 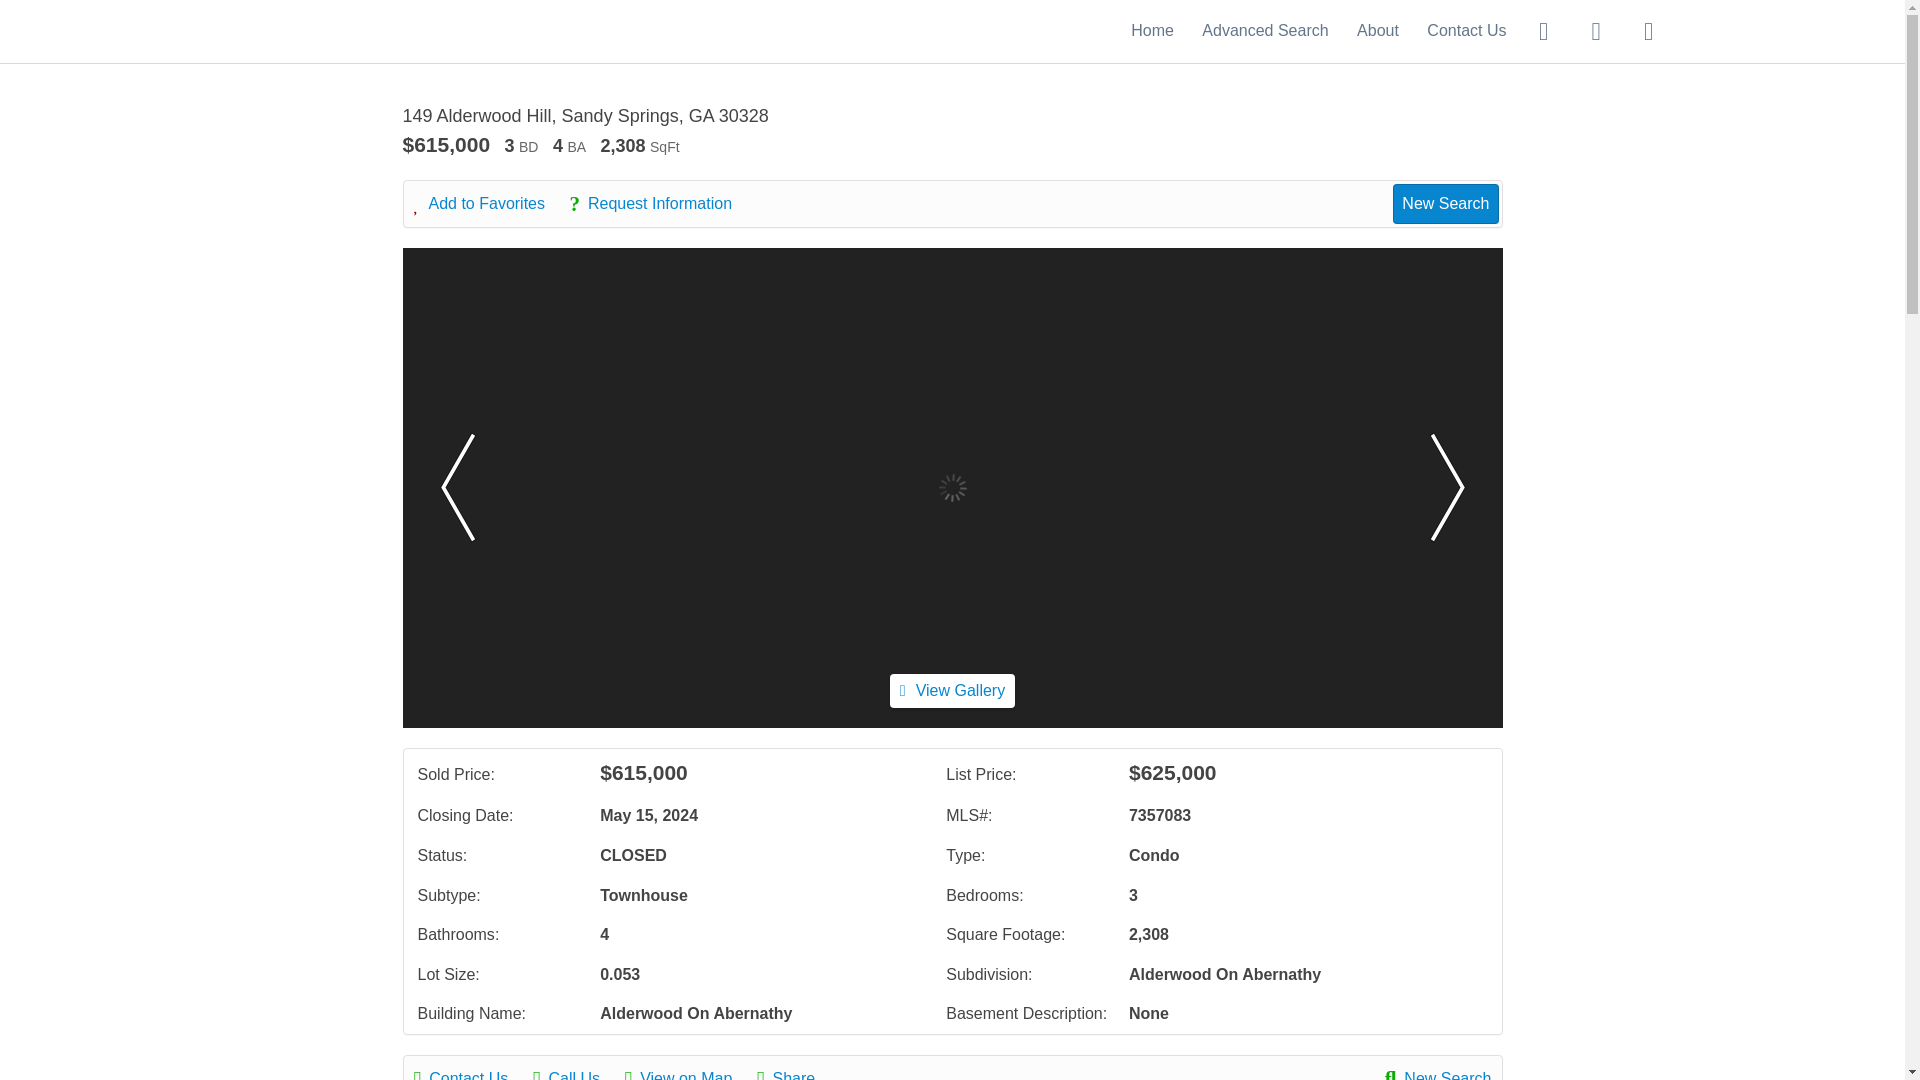 I want to click on Advanced Search, so click(x=1264, y=30).